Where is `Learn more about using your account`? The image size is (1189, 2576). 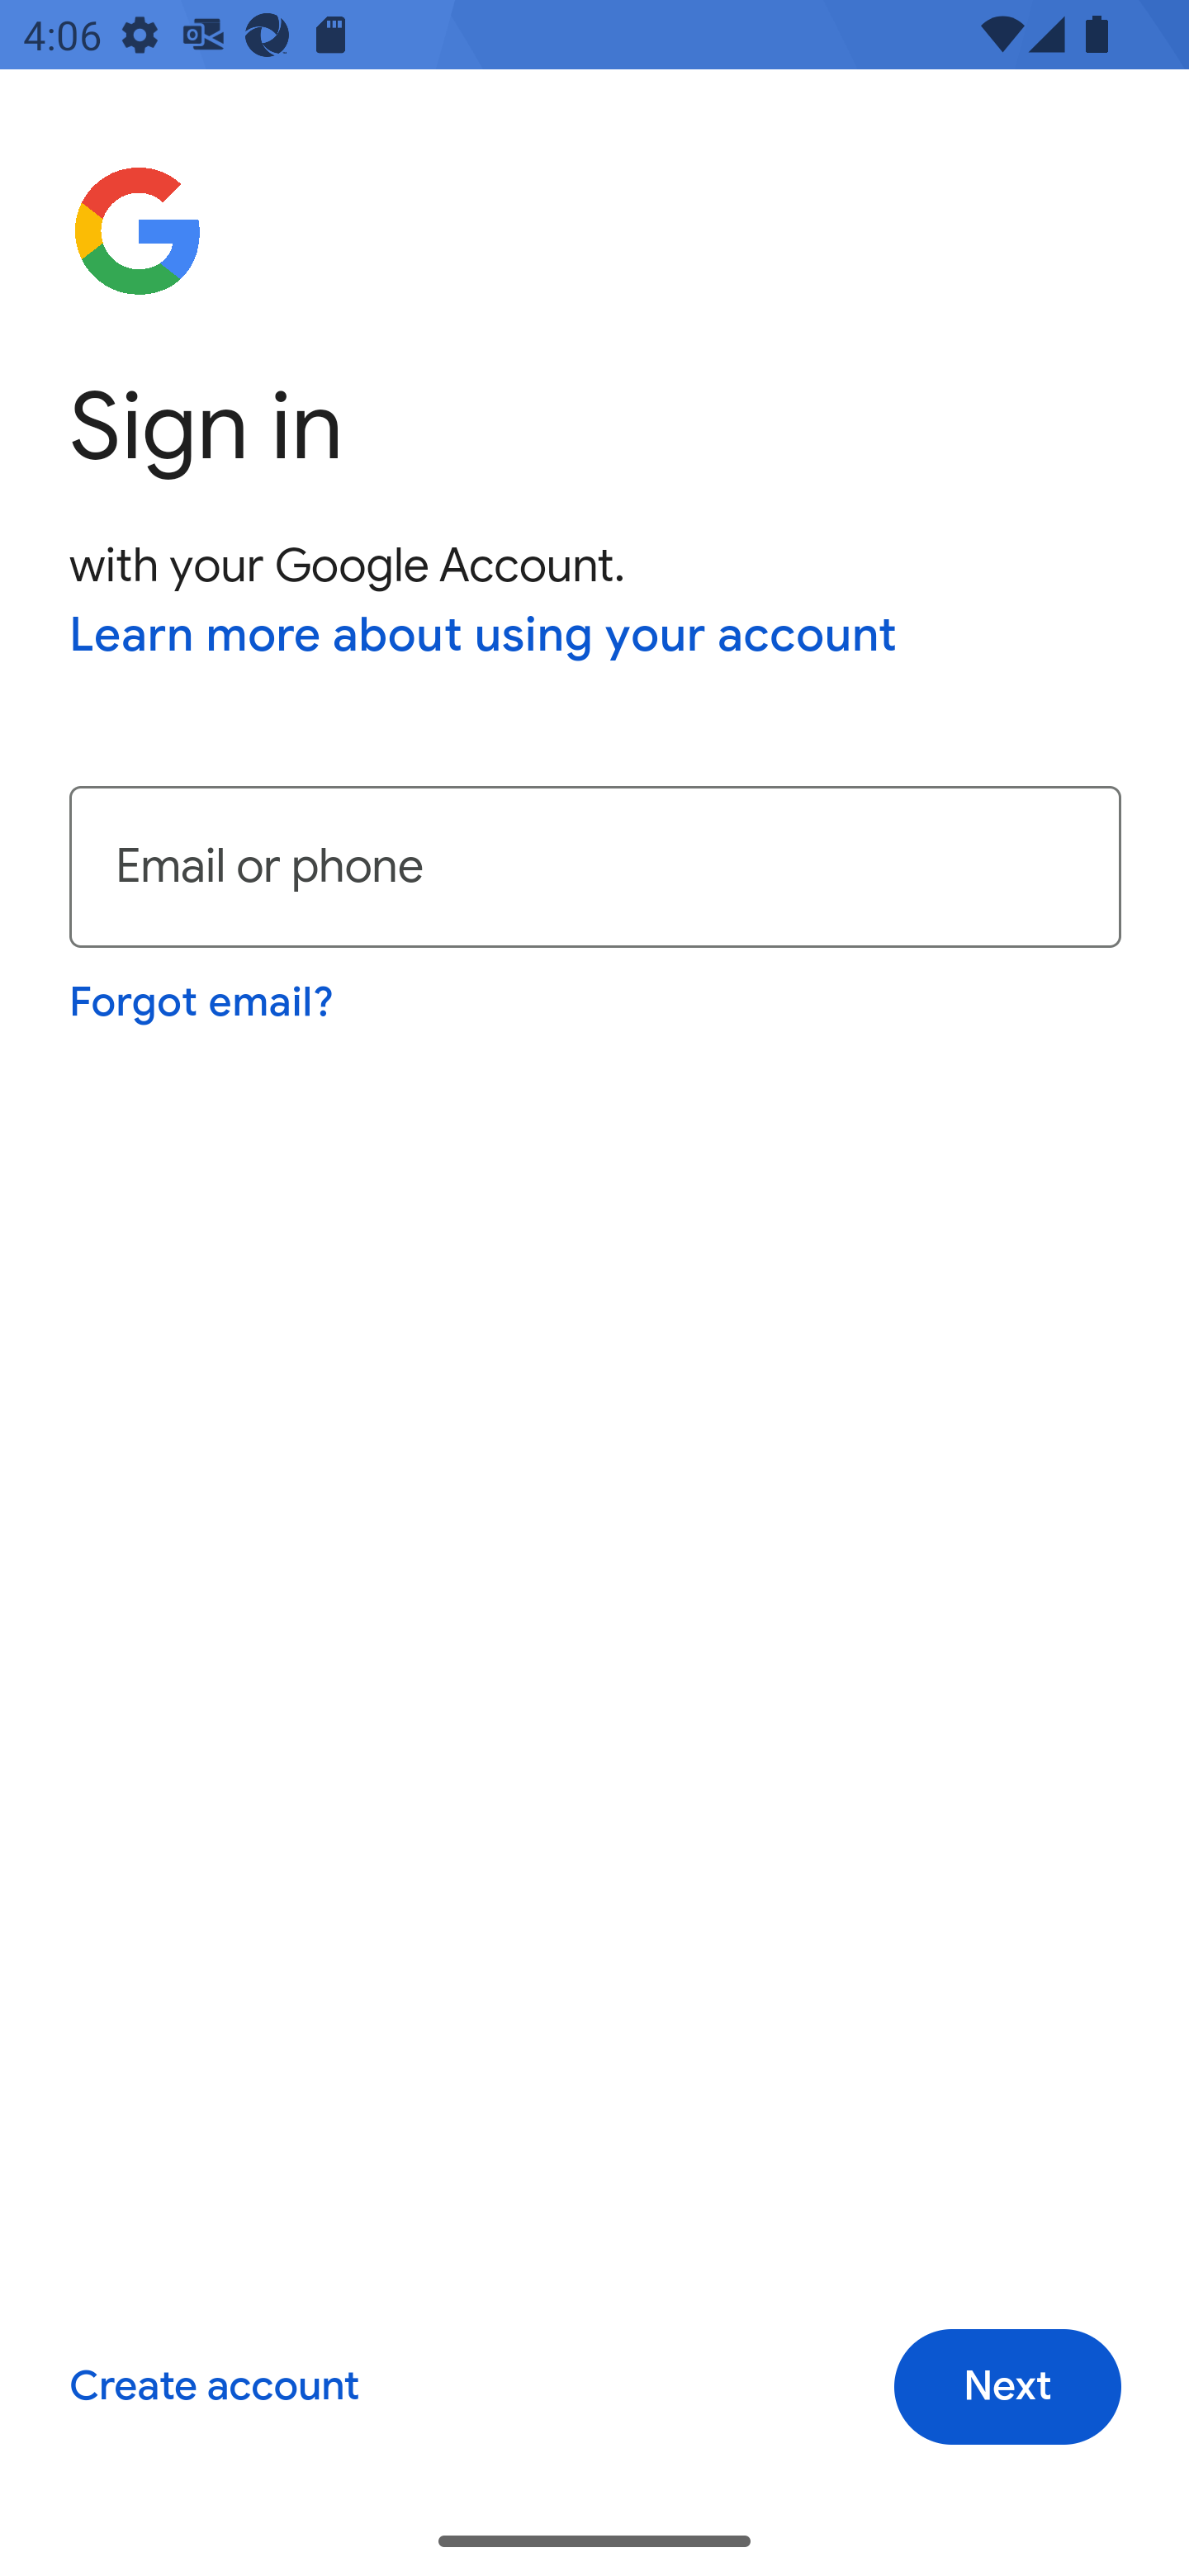 Learn more about using your account is located at coordinates (484, 637).